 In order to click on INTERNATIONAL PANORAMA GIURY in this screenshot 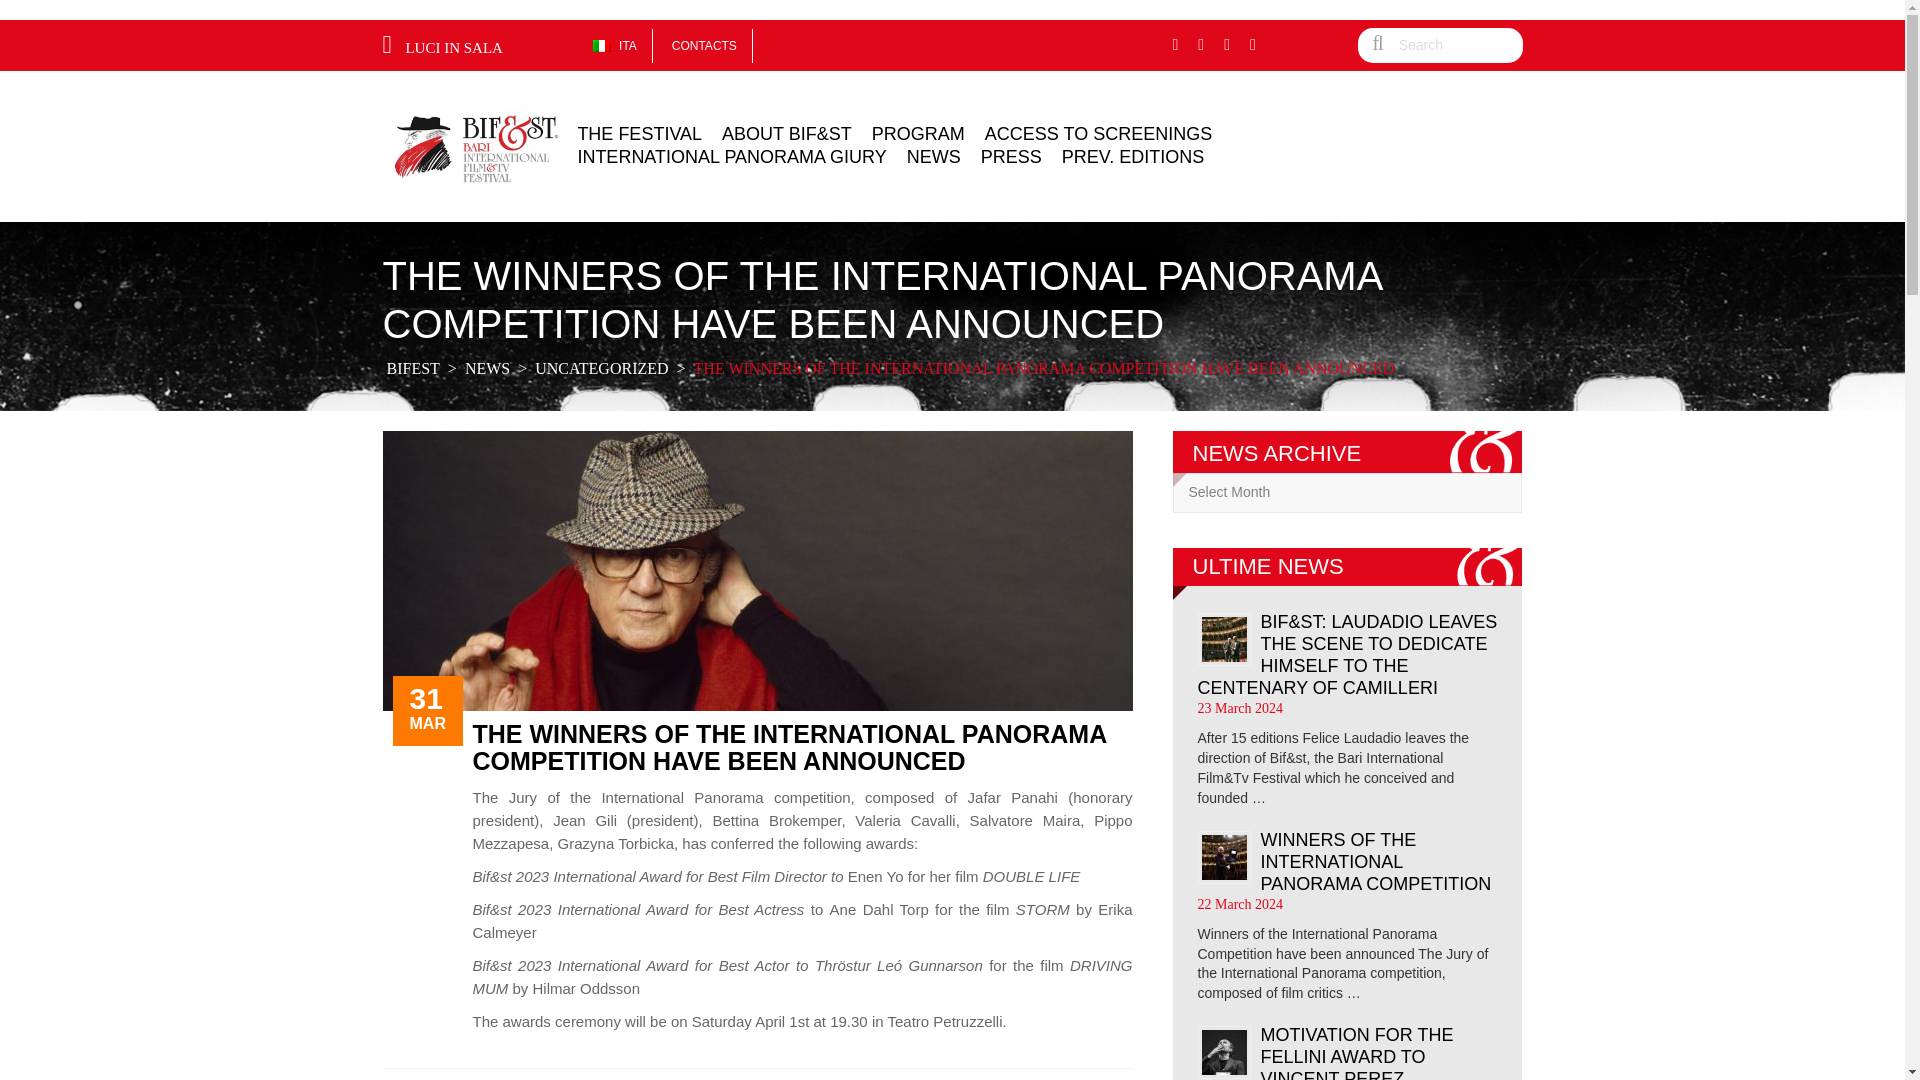, I will do `click(731, 156)`.